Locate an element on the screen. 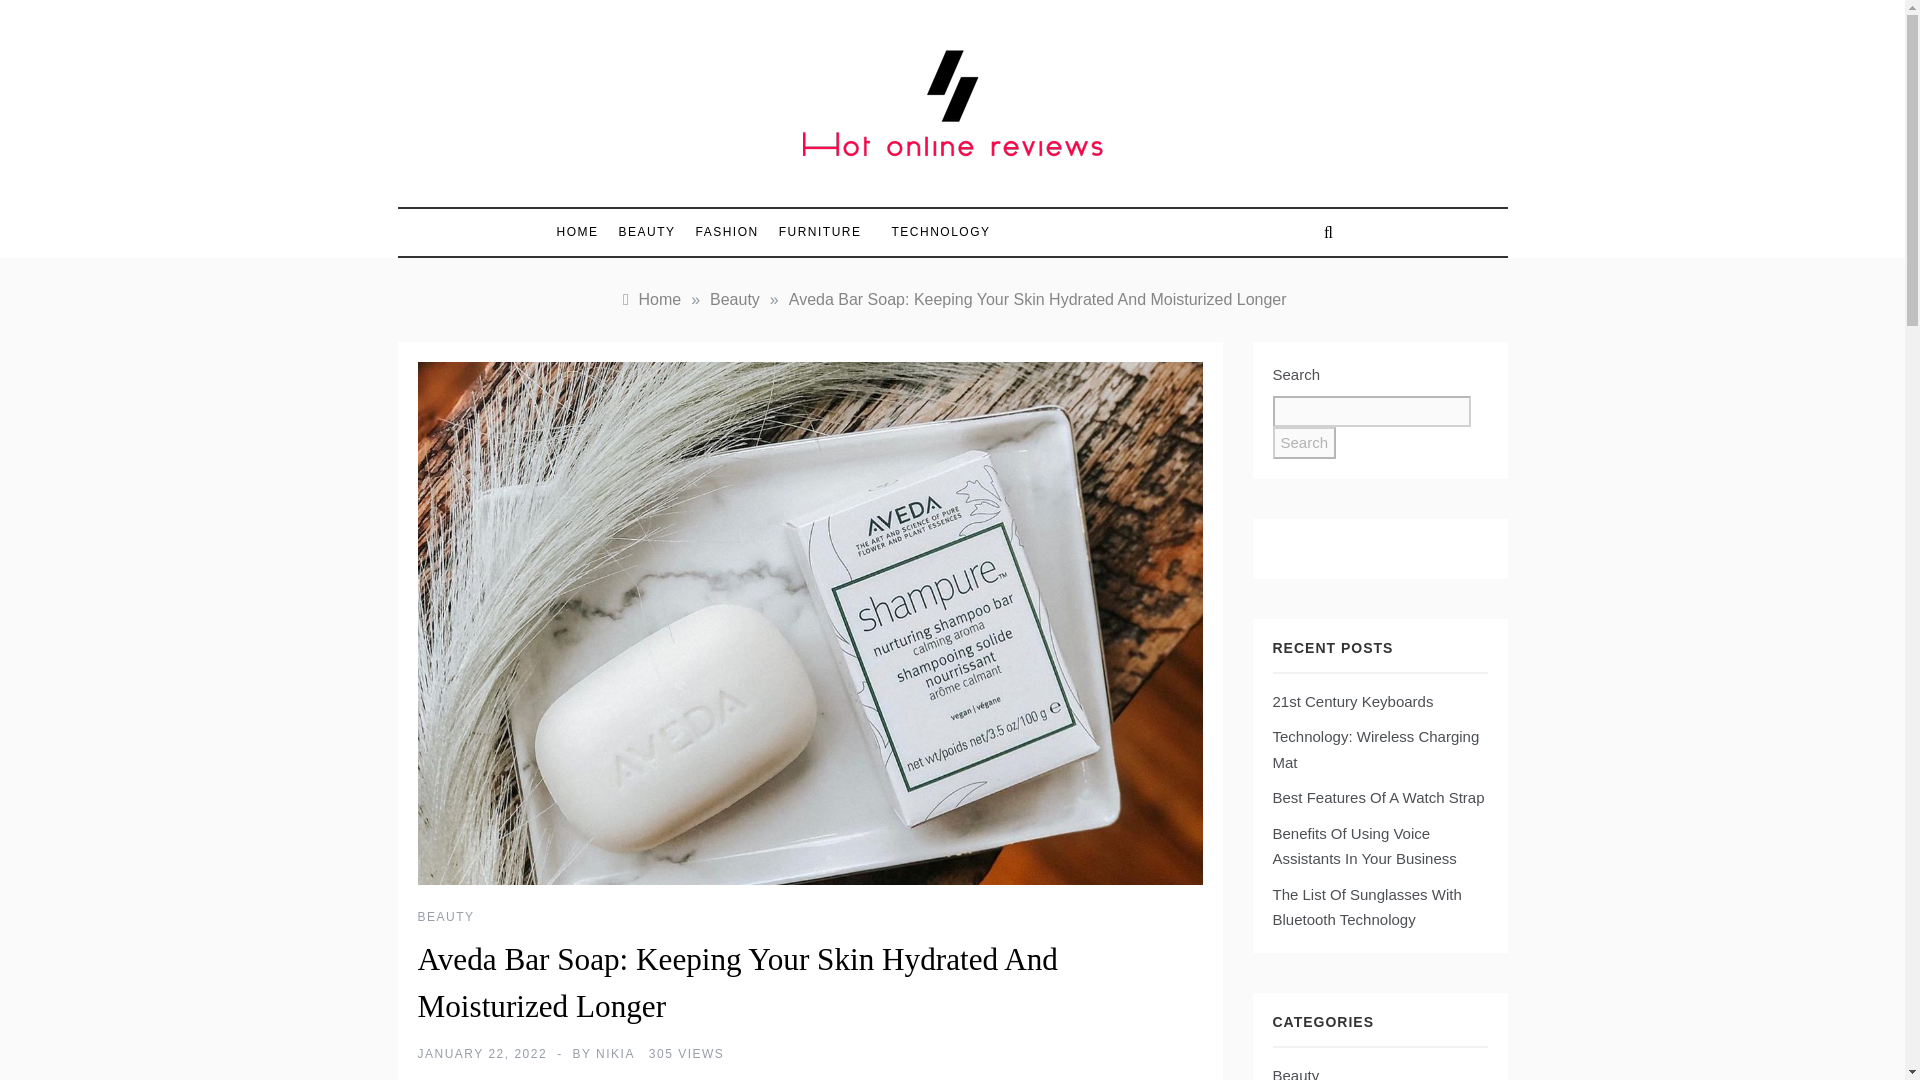  HOME is located at coordinates (582, 232).